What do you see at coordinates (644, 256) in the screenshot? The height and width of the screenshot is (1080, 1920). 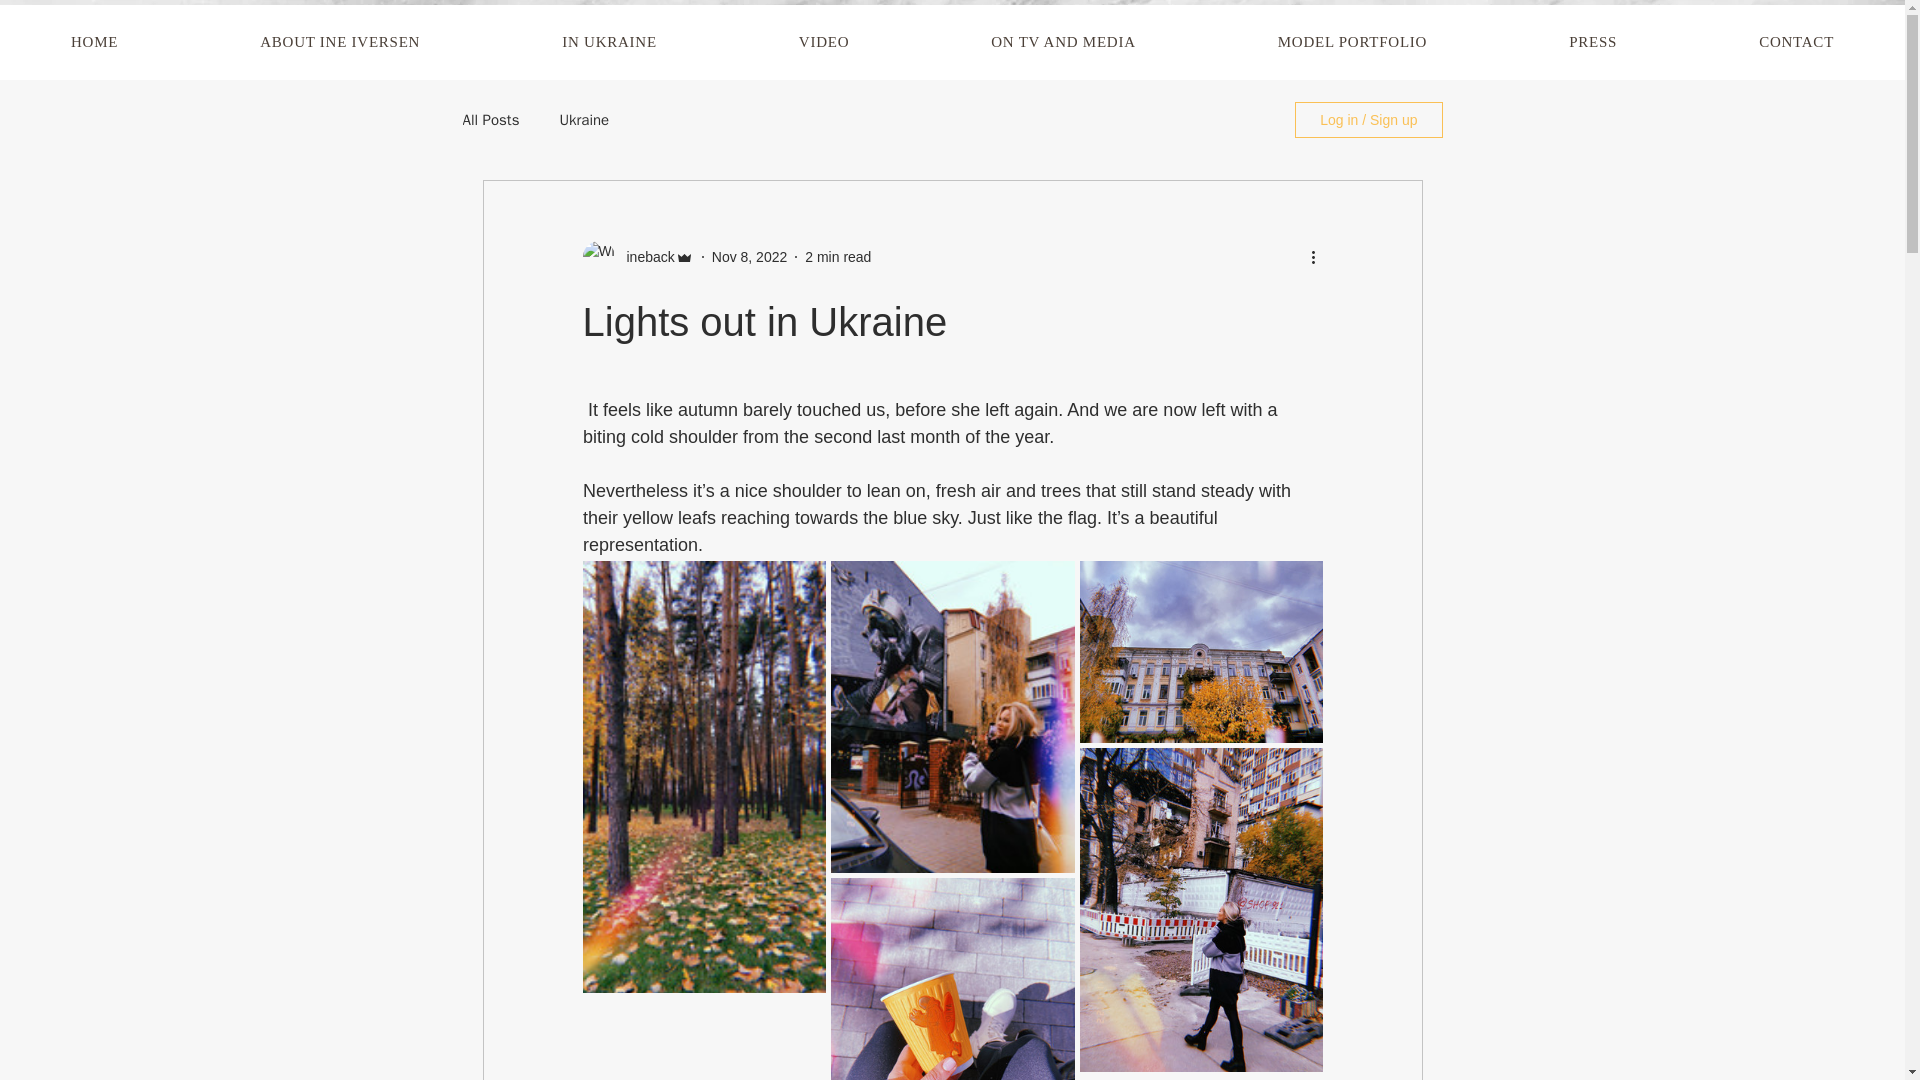 I see `ineback` at bounding box center [644, 256].